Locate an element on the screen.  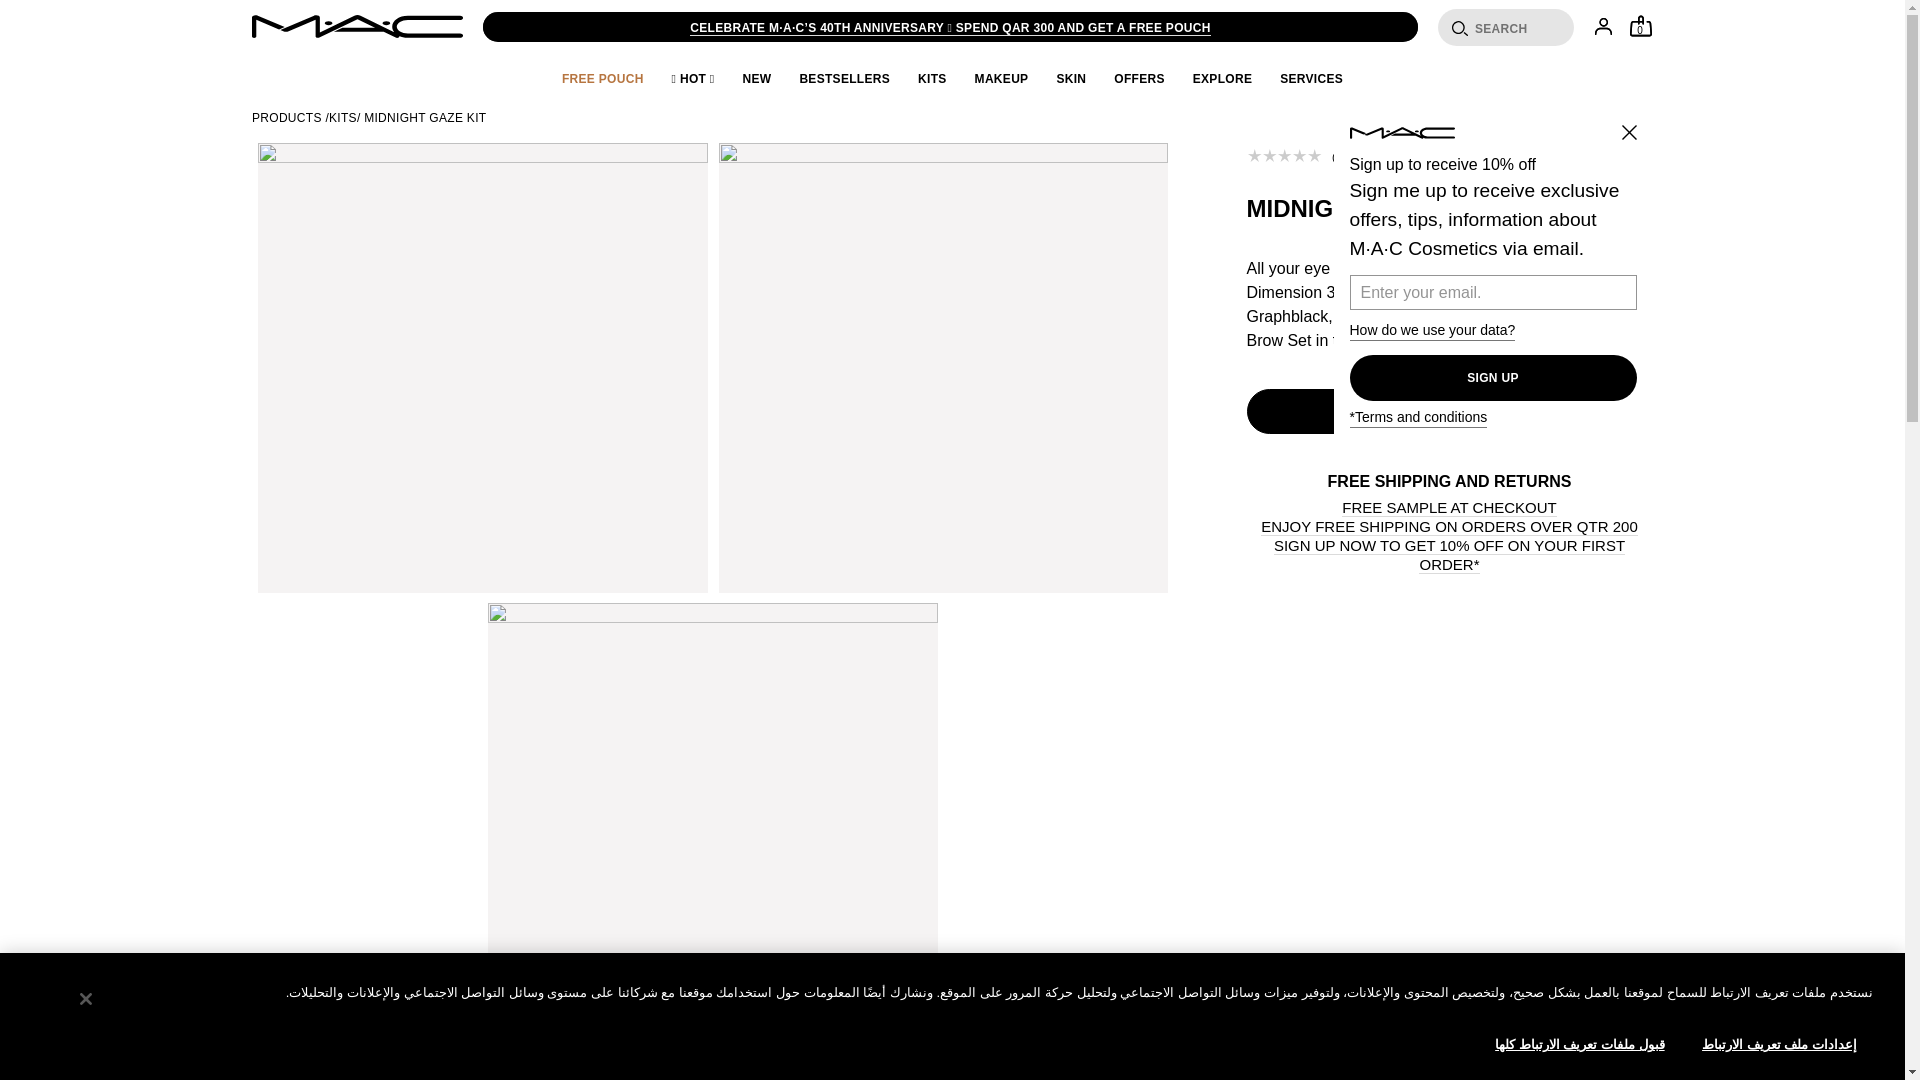
Click to Shopping bag is located at coordinates (356, 26).